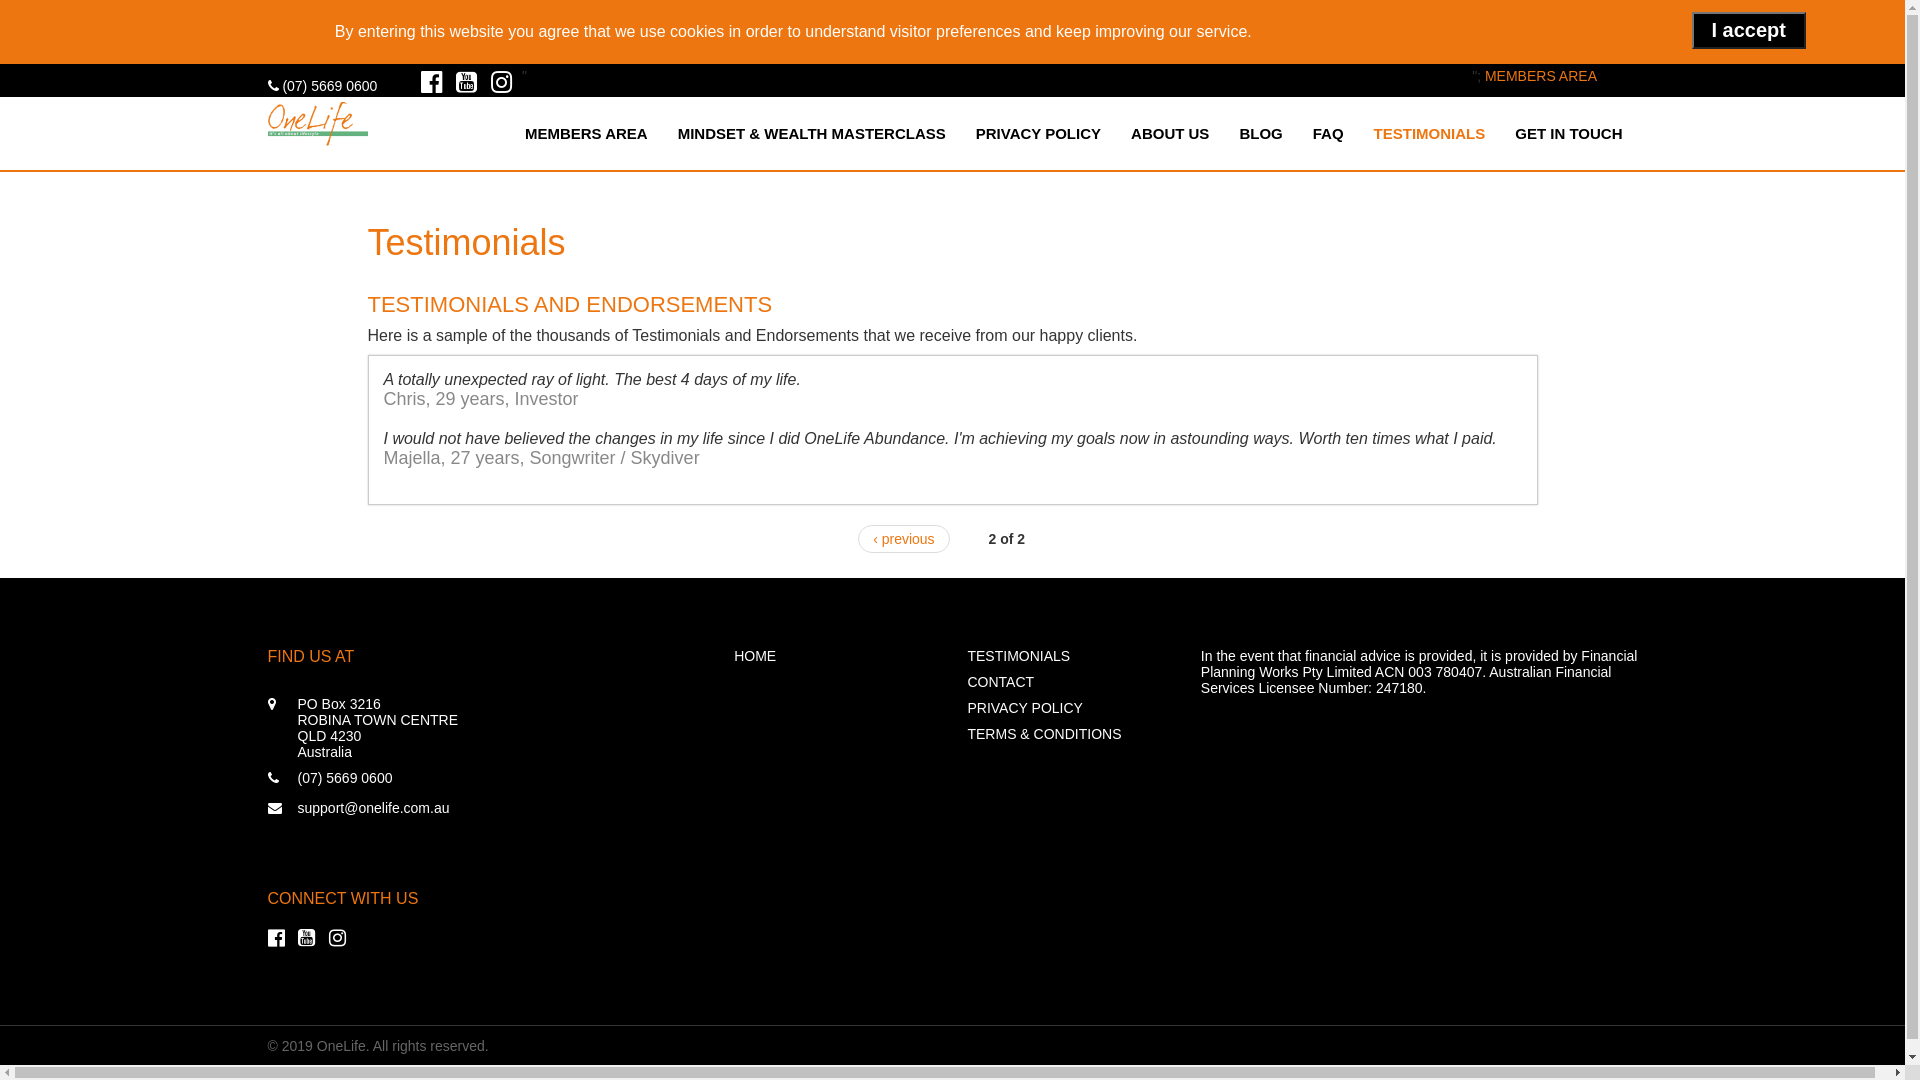  What do you see at coordinates (1068, 656) in the screenshot?
I see `TESTIMONIALS` at bounding box center [1068, 656].